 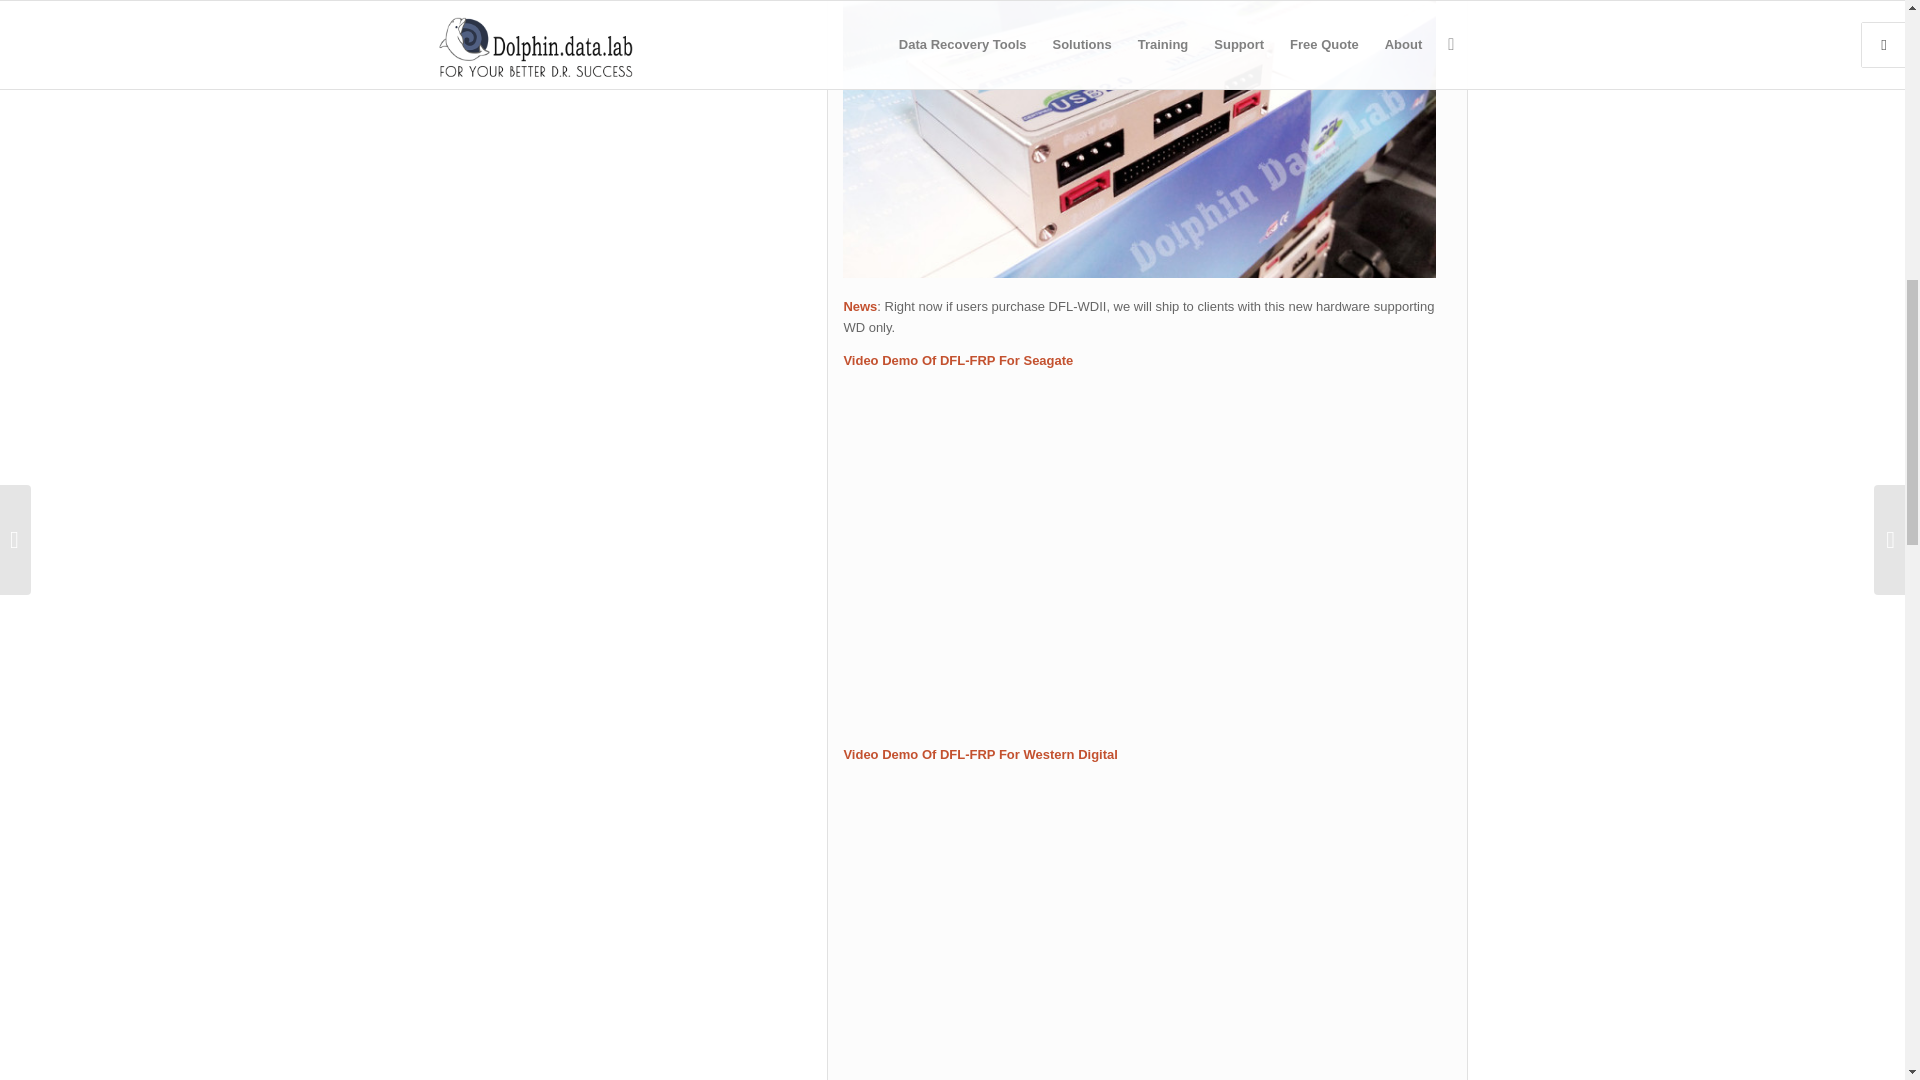 What do you see at coordinates (1146, 552) in the screenshot?
I see `DFL Seagate Firmware Repair V1.5 Video Introduction` at bounding box center [1146, 552].